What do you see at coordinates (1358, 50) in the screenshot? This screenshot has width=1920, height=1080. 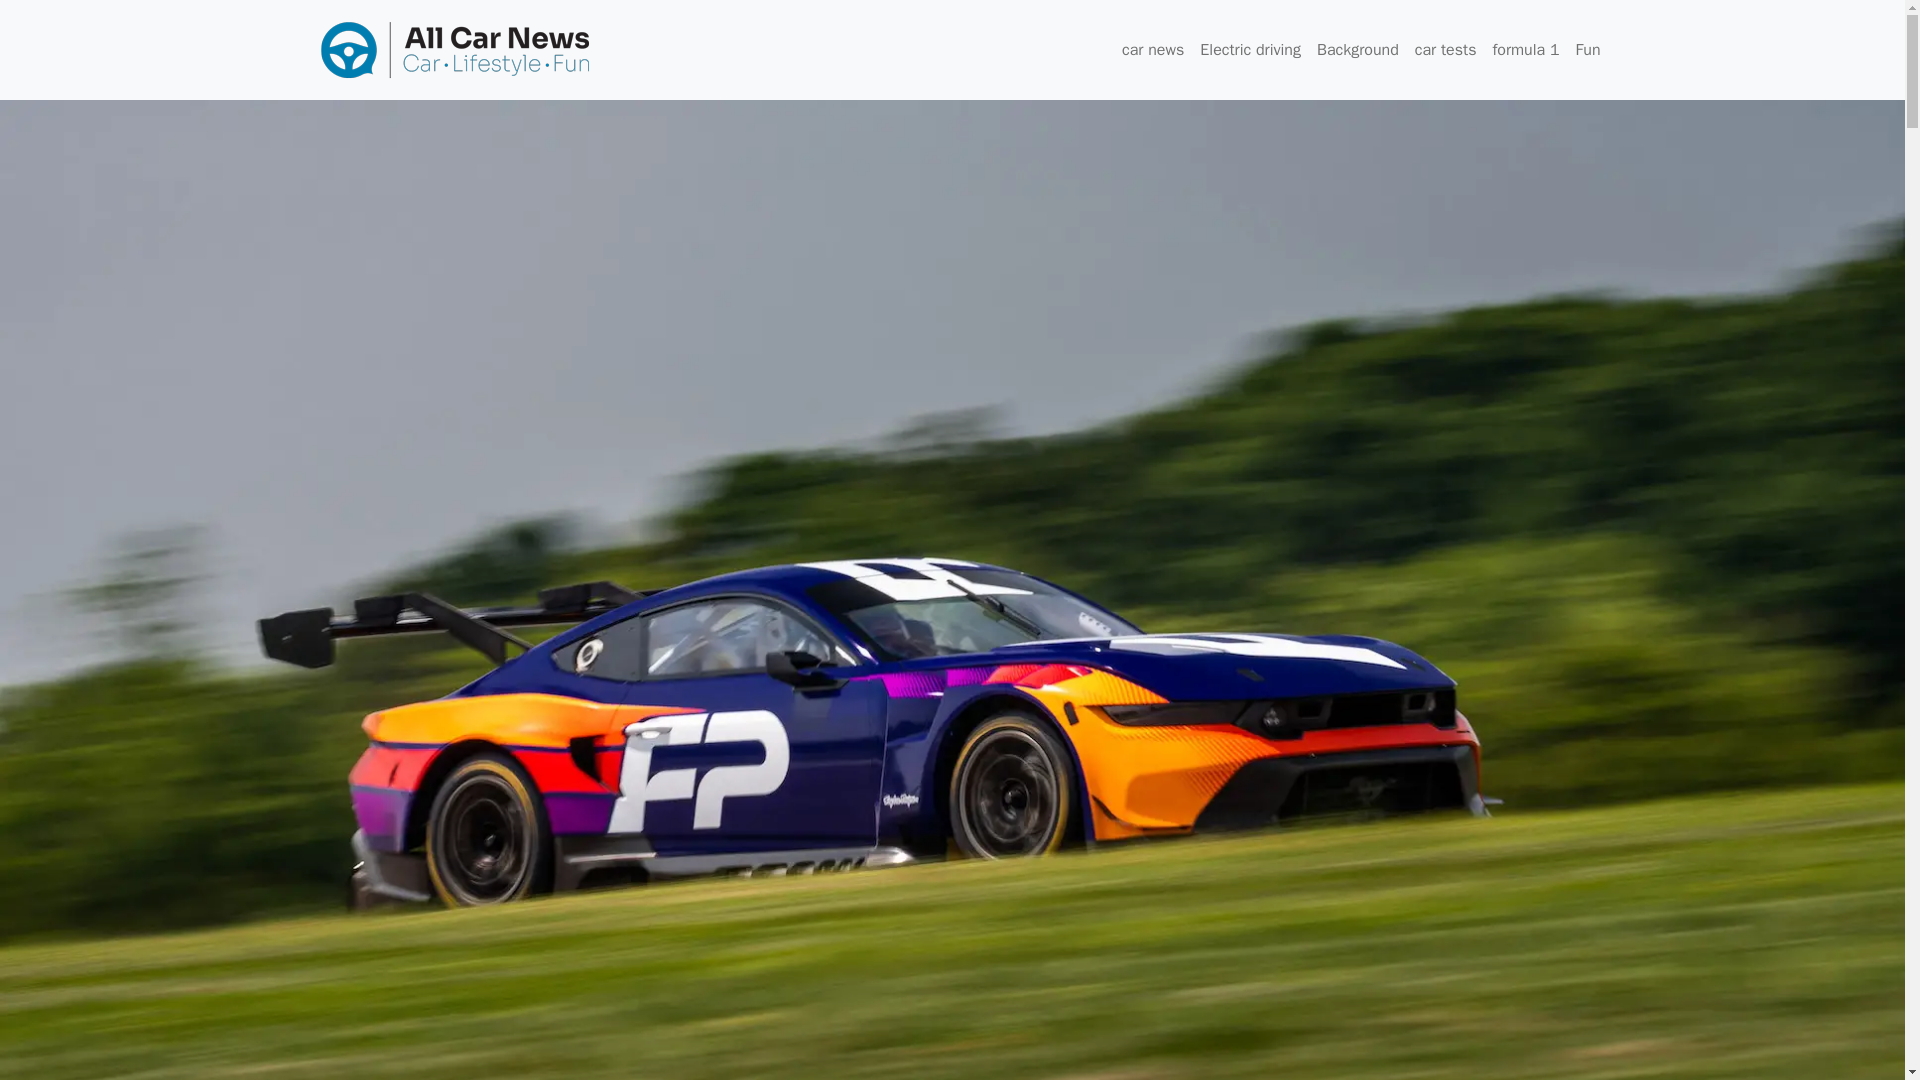 I see `Background` at bounding box center [1358, 50].